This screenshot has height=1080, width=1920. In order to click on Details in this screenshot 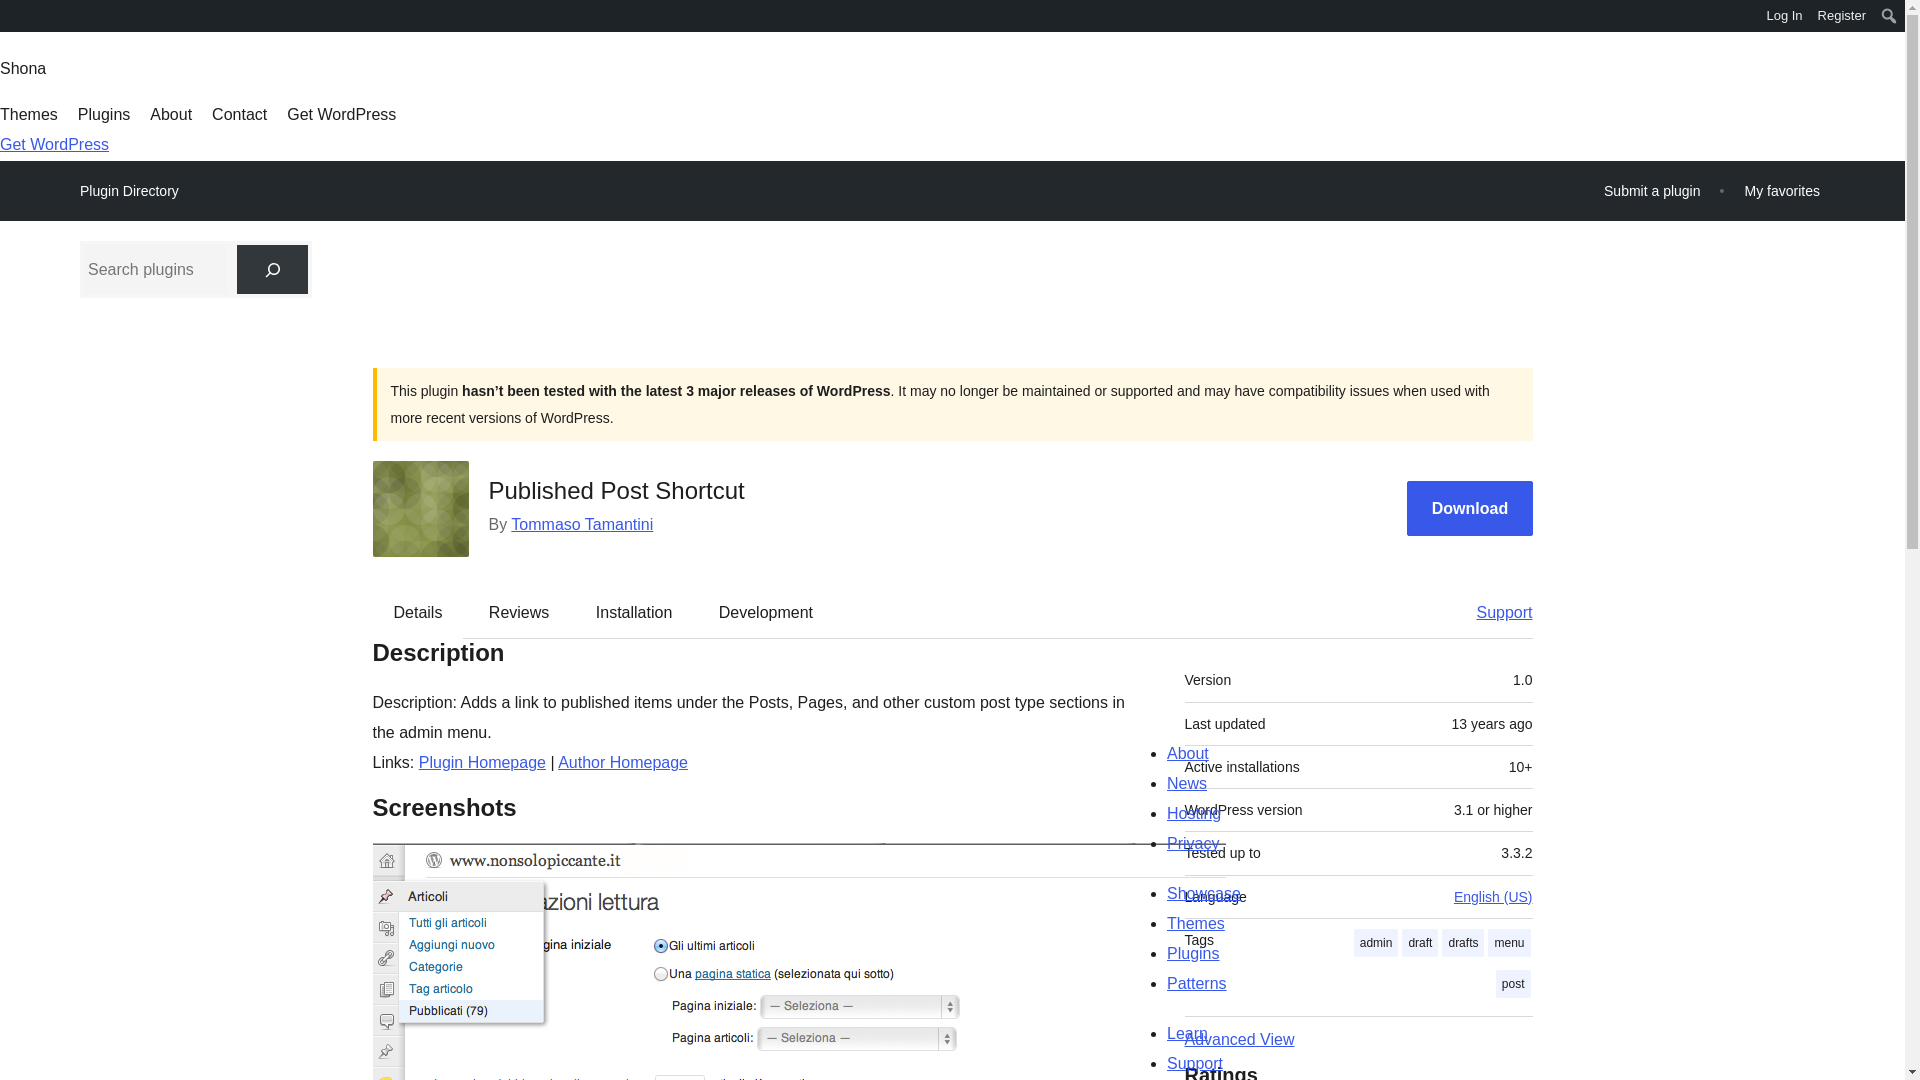, I will do `click(418, 612)`.